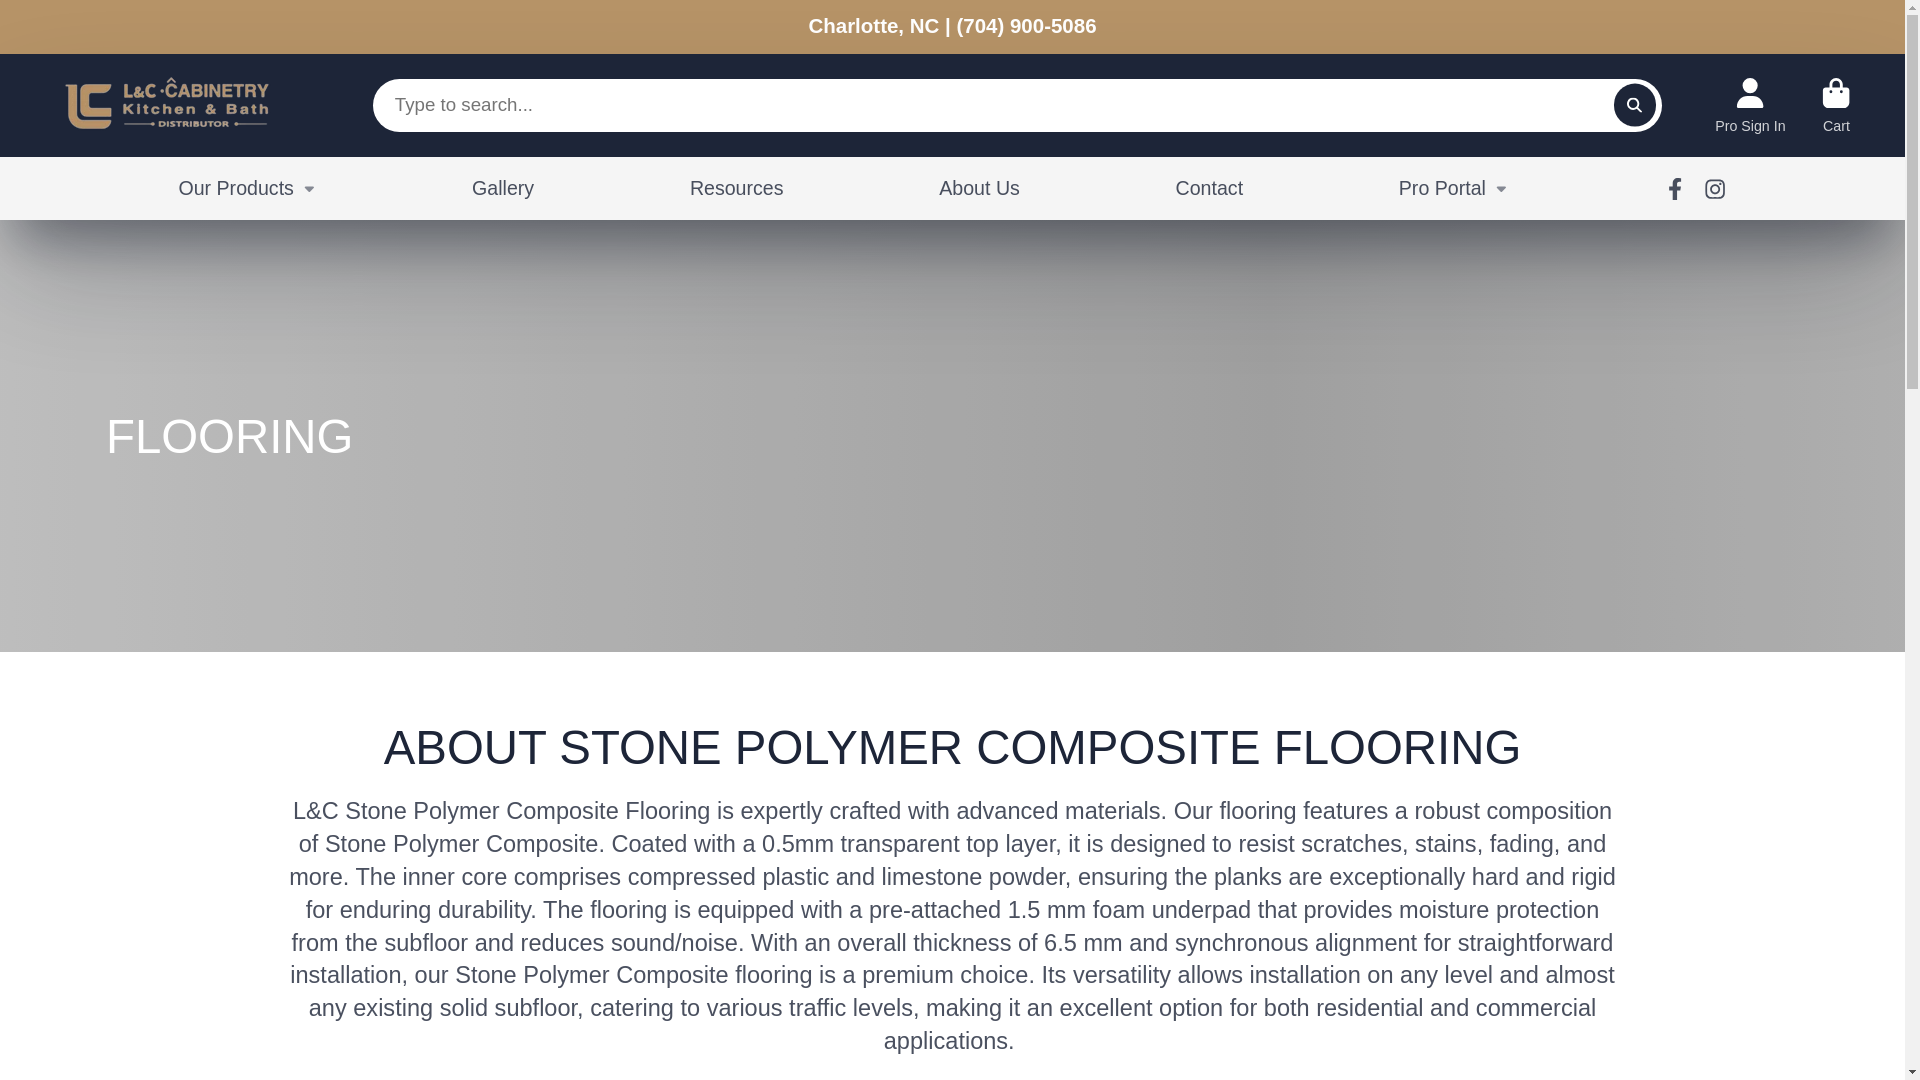  What do you see at coordinates (168, 106) in the screenshot?
I see `Logo` at bounding box center [168, 106].